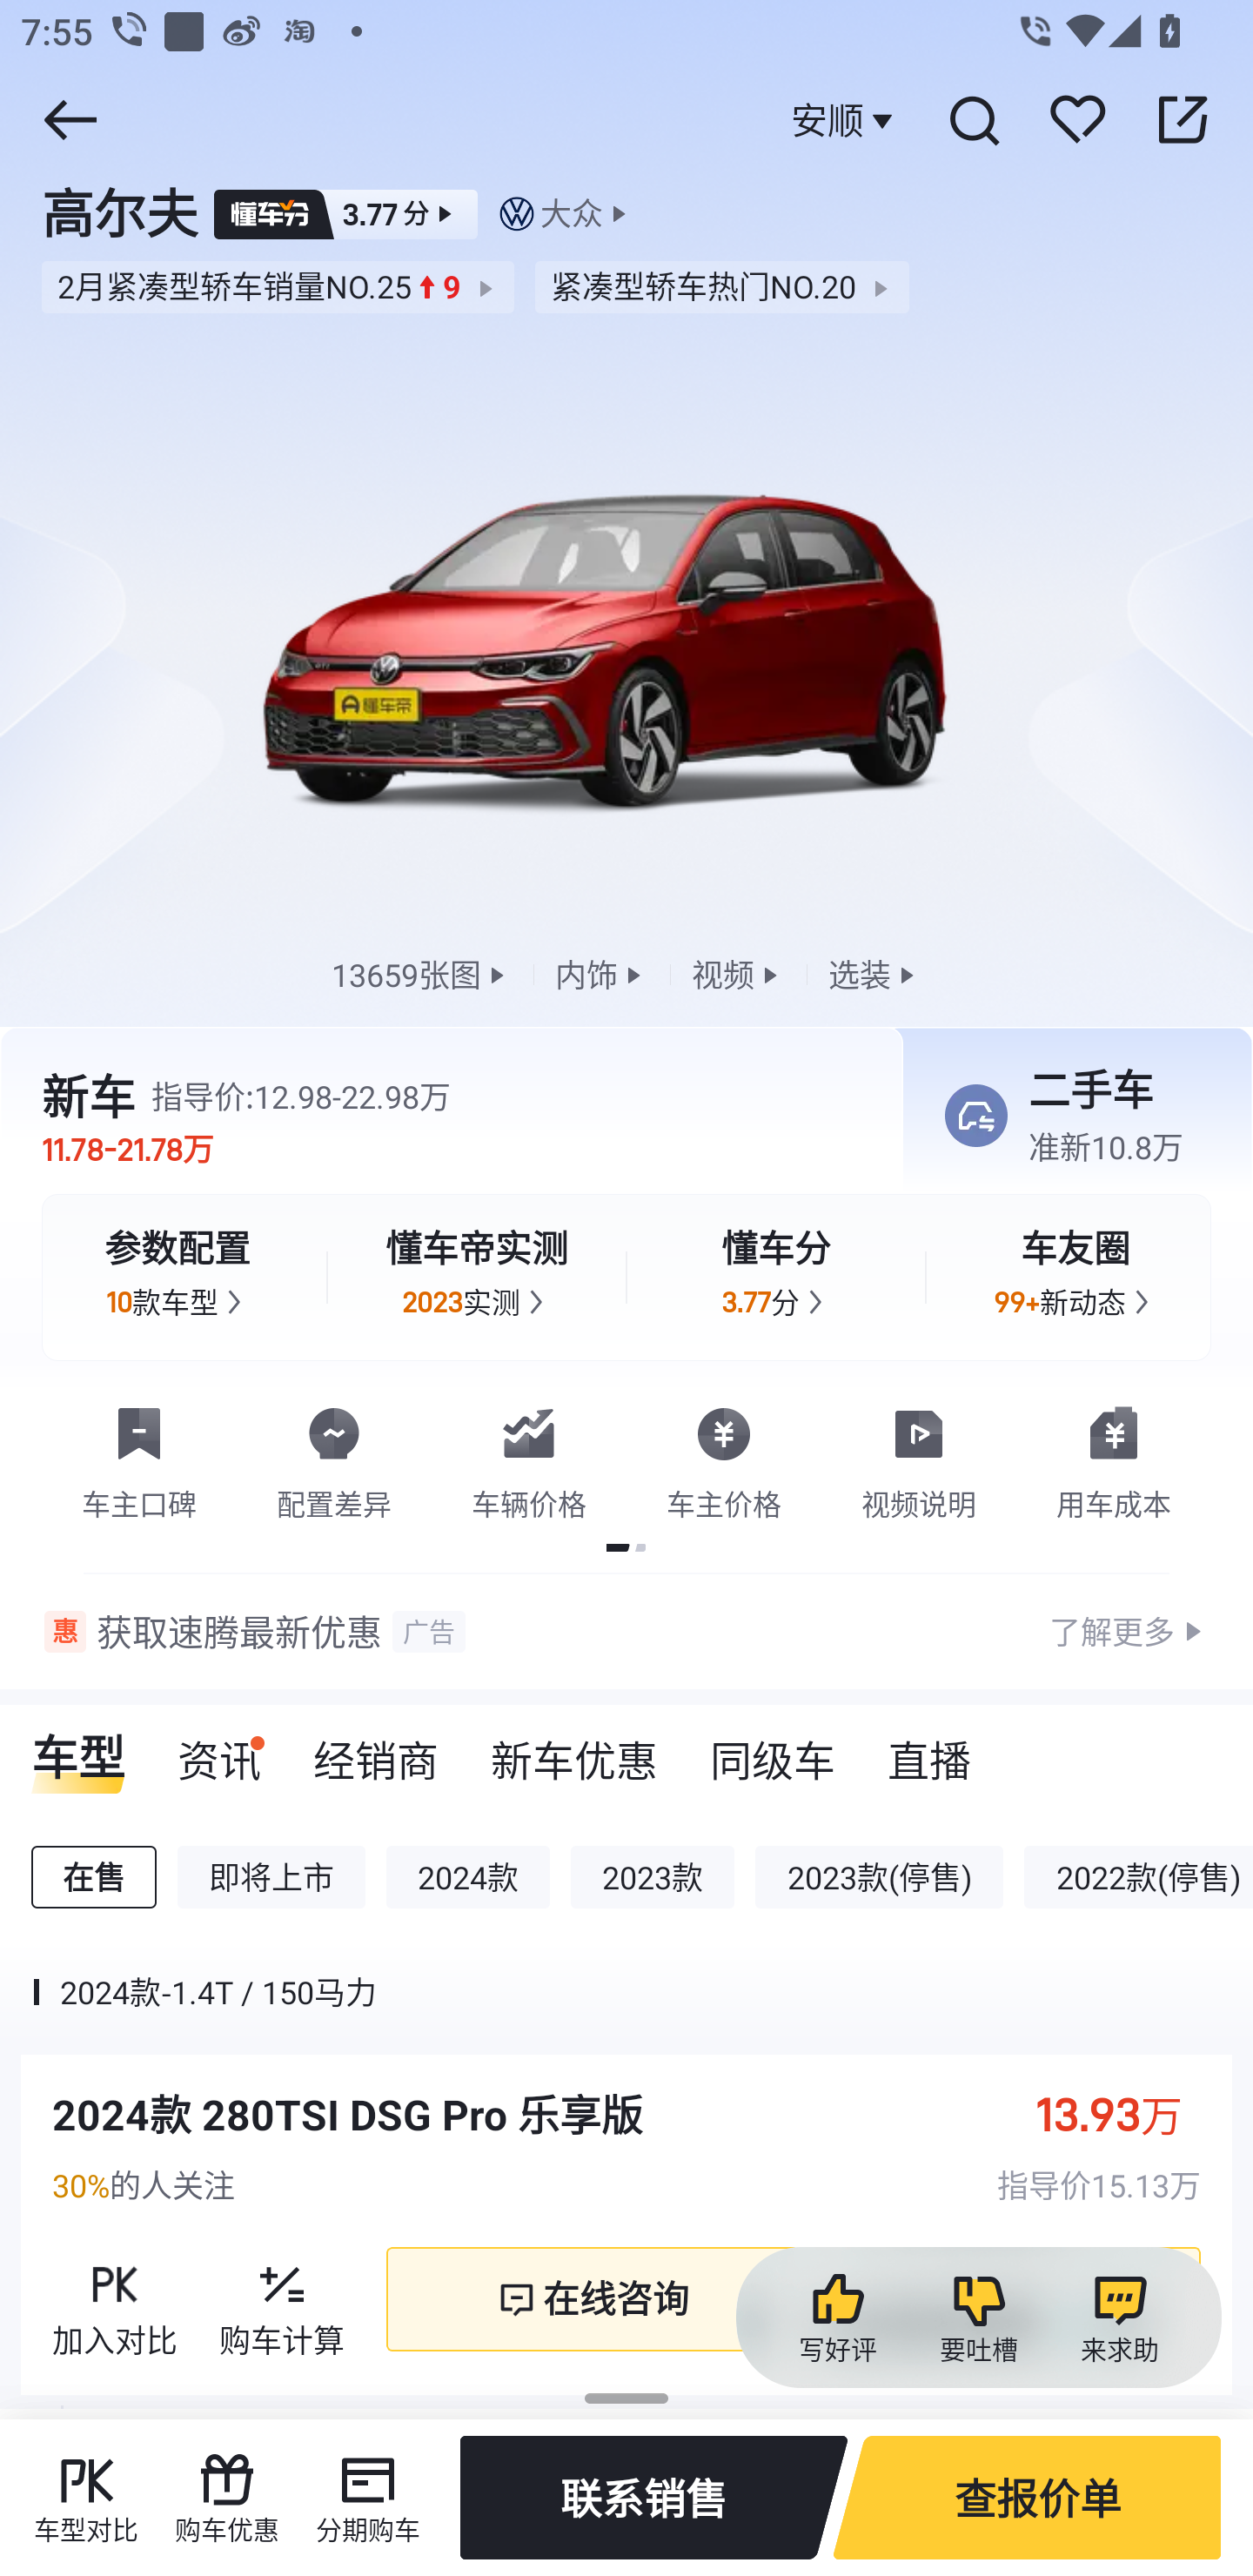 This screenshot has width=1253, height=2576. Describe the element at coordinates (529, 1458) in the screenshot. I see `车辆价格` at that location.